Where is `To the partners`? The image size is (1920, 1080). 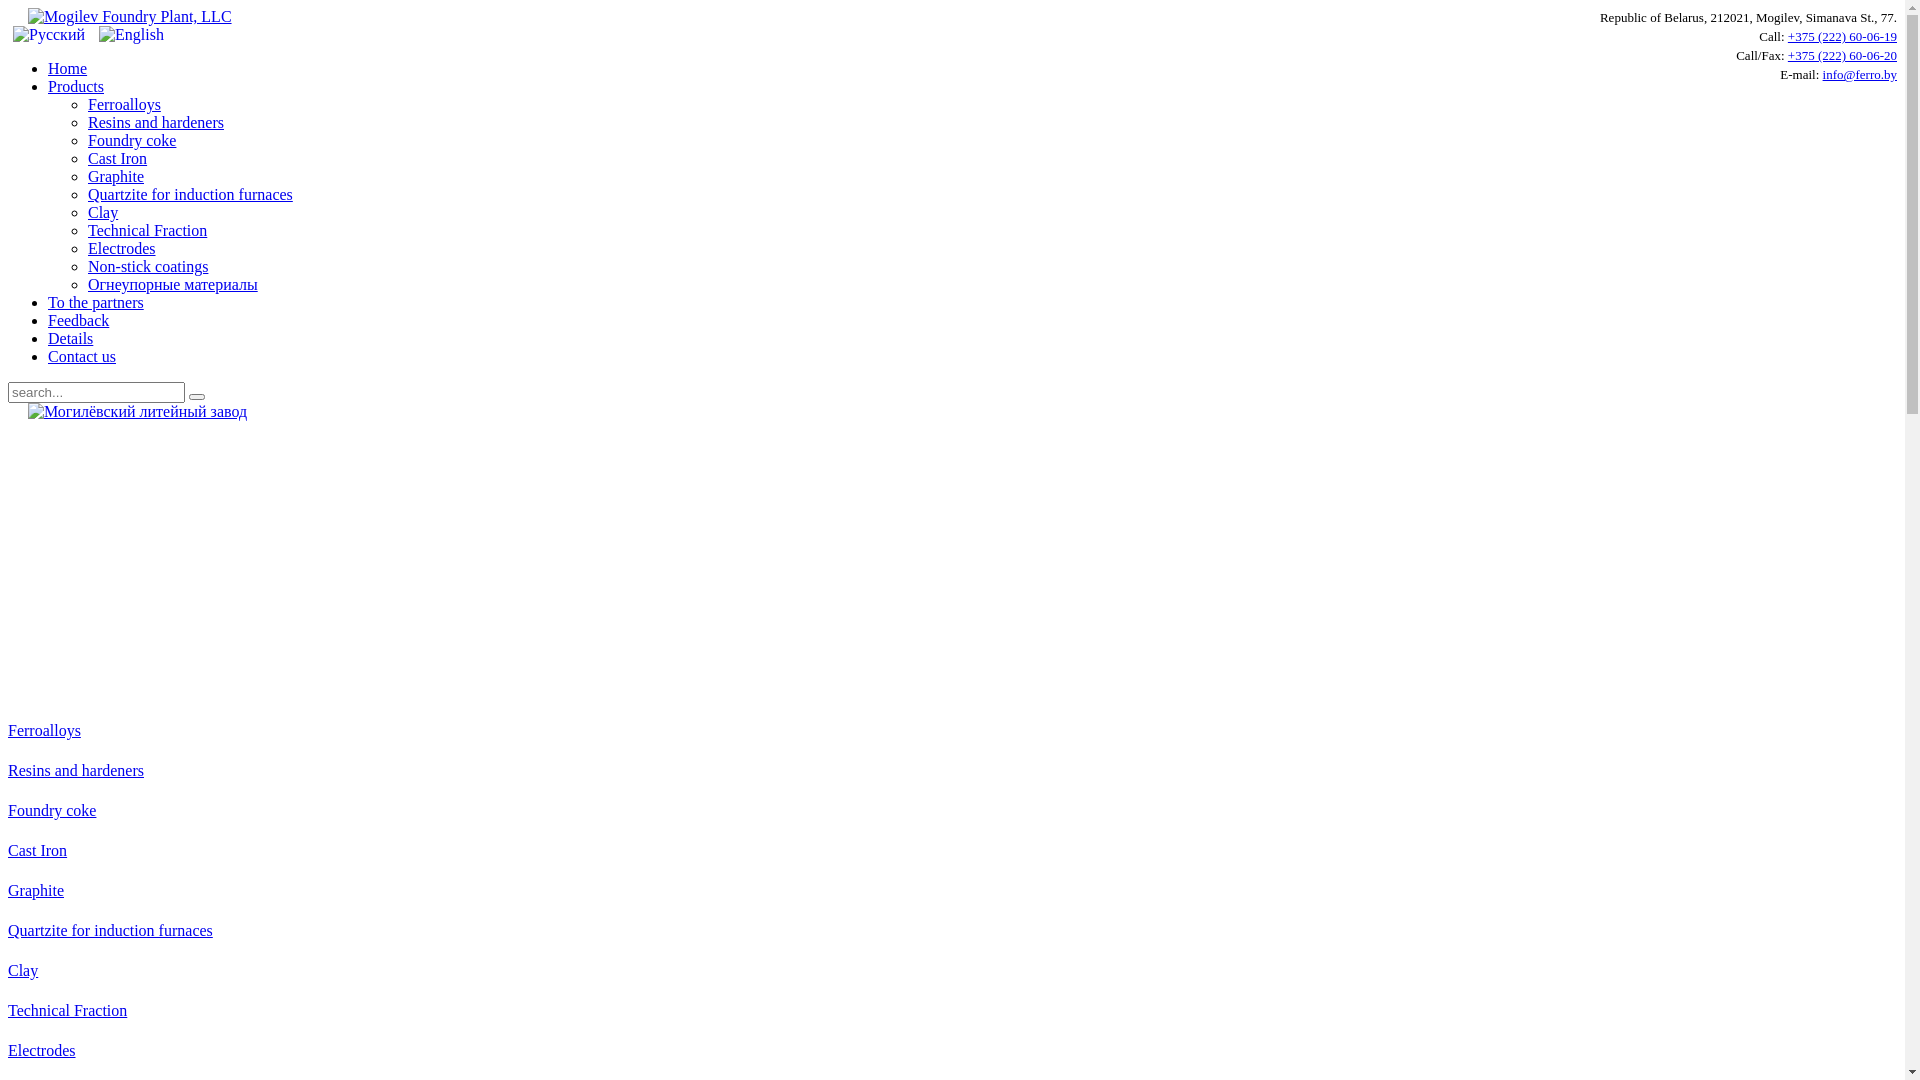
To the partners is located at coordinates (96, 302).